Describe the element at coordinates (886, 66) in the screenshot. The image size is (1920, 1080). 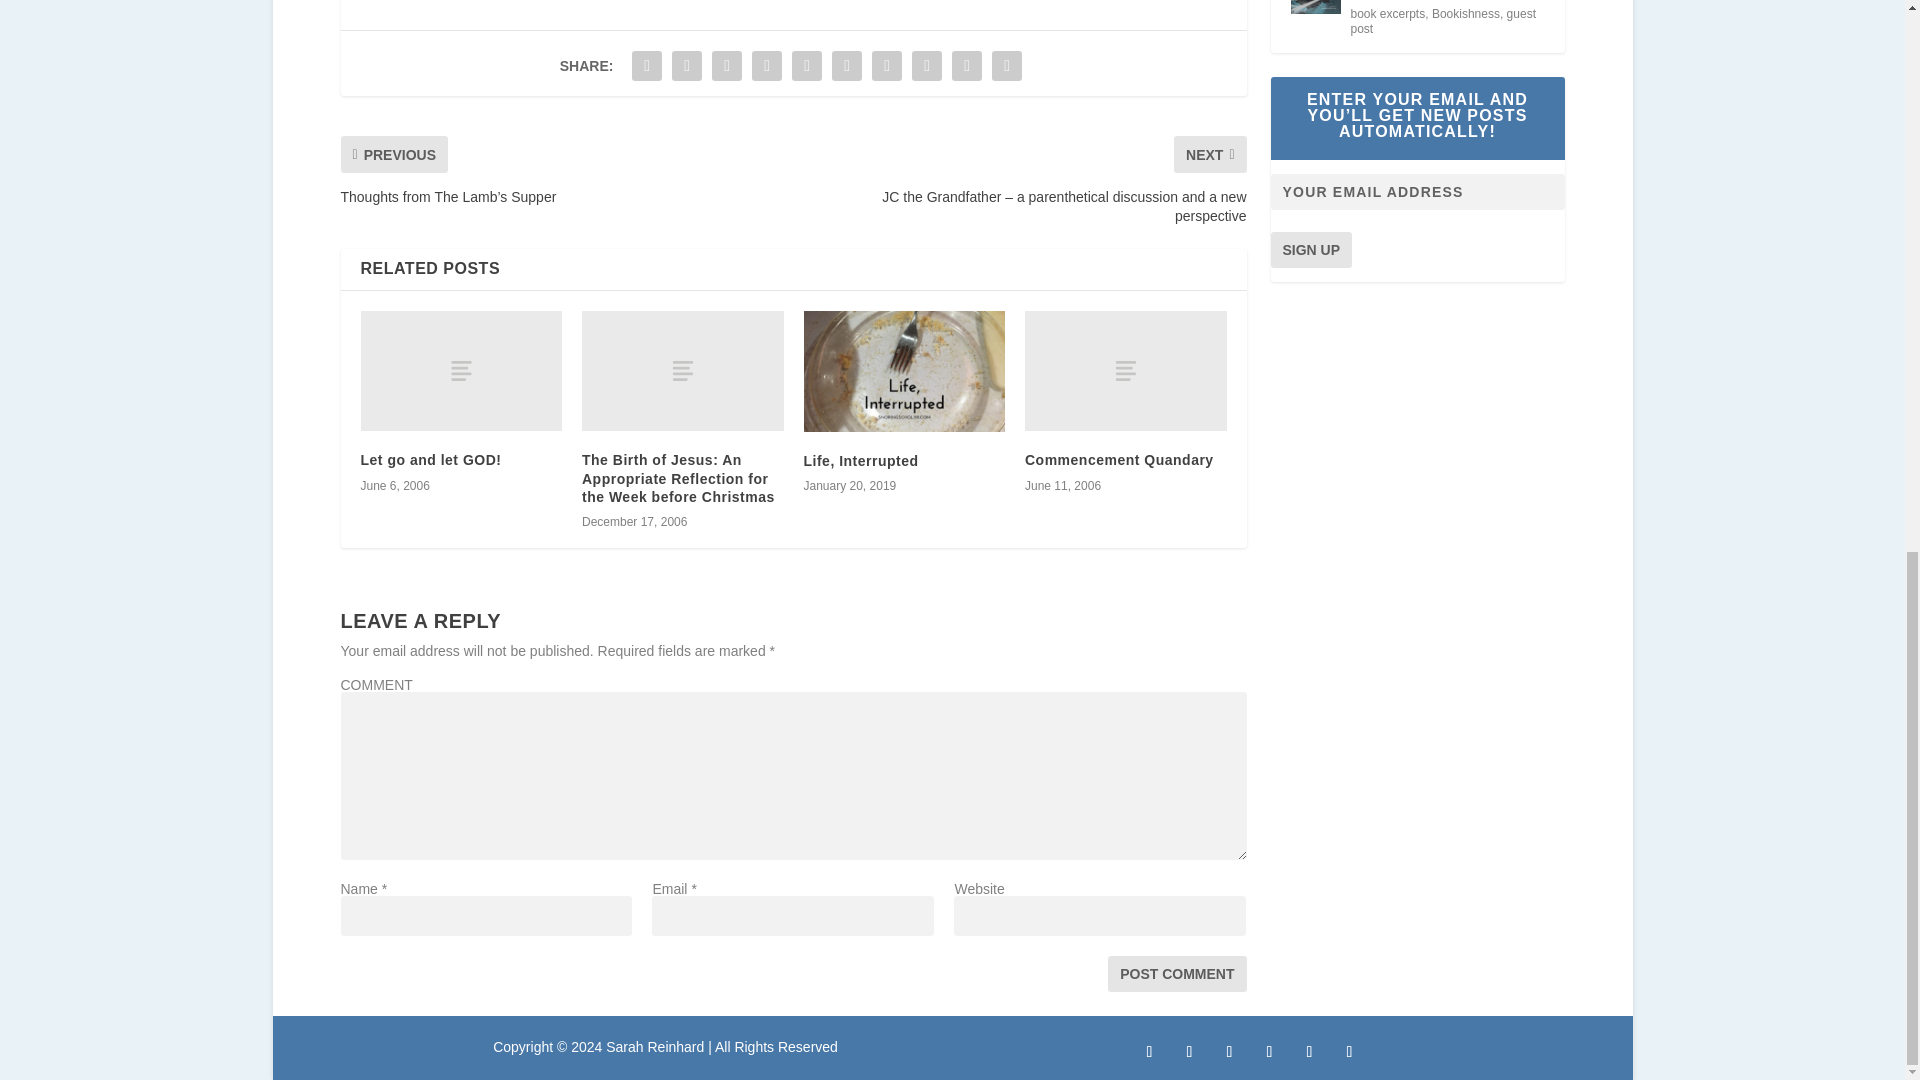
I see `Share "Confession and Exercise" via Buffer` at that location.